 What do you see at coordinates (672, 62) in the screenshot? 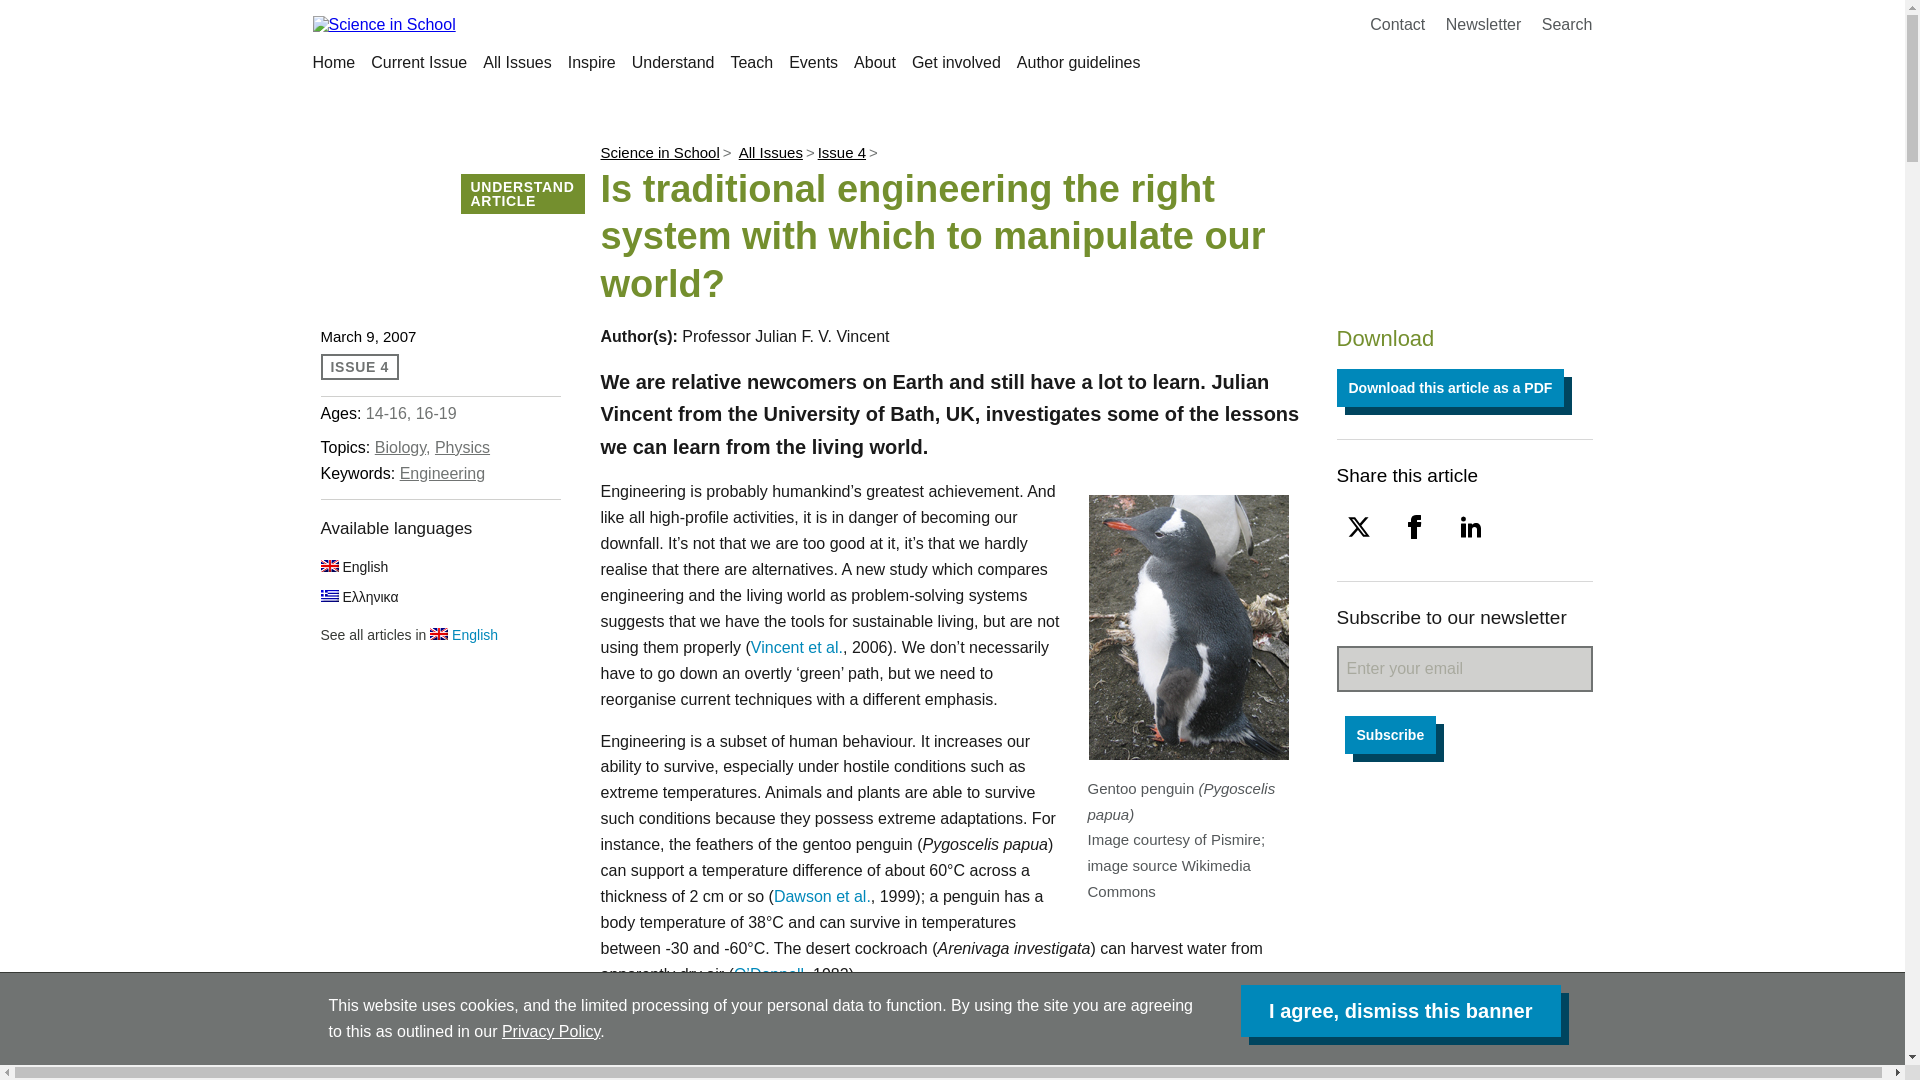
I see `Understand` at bounding box center [672, 62].